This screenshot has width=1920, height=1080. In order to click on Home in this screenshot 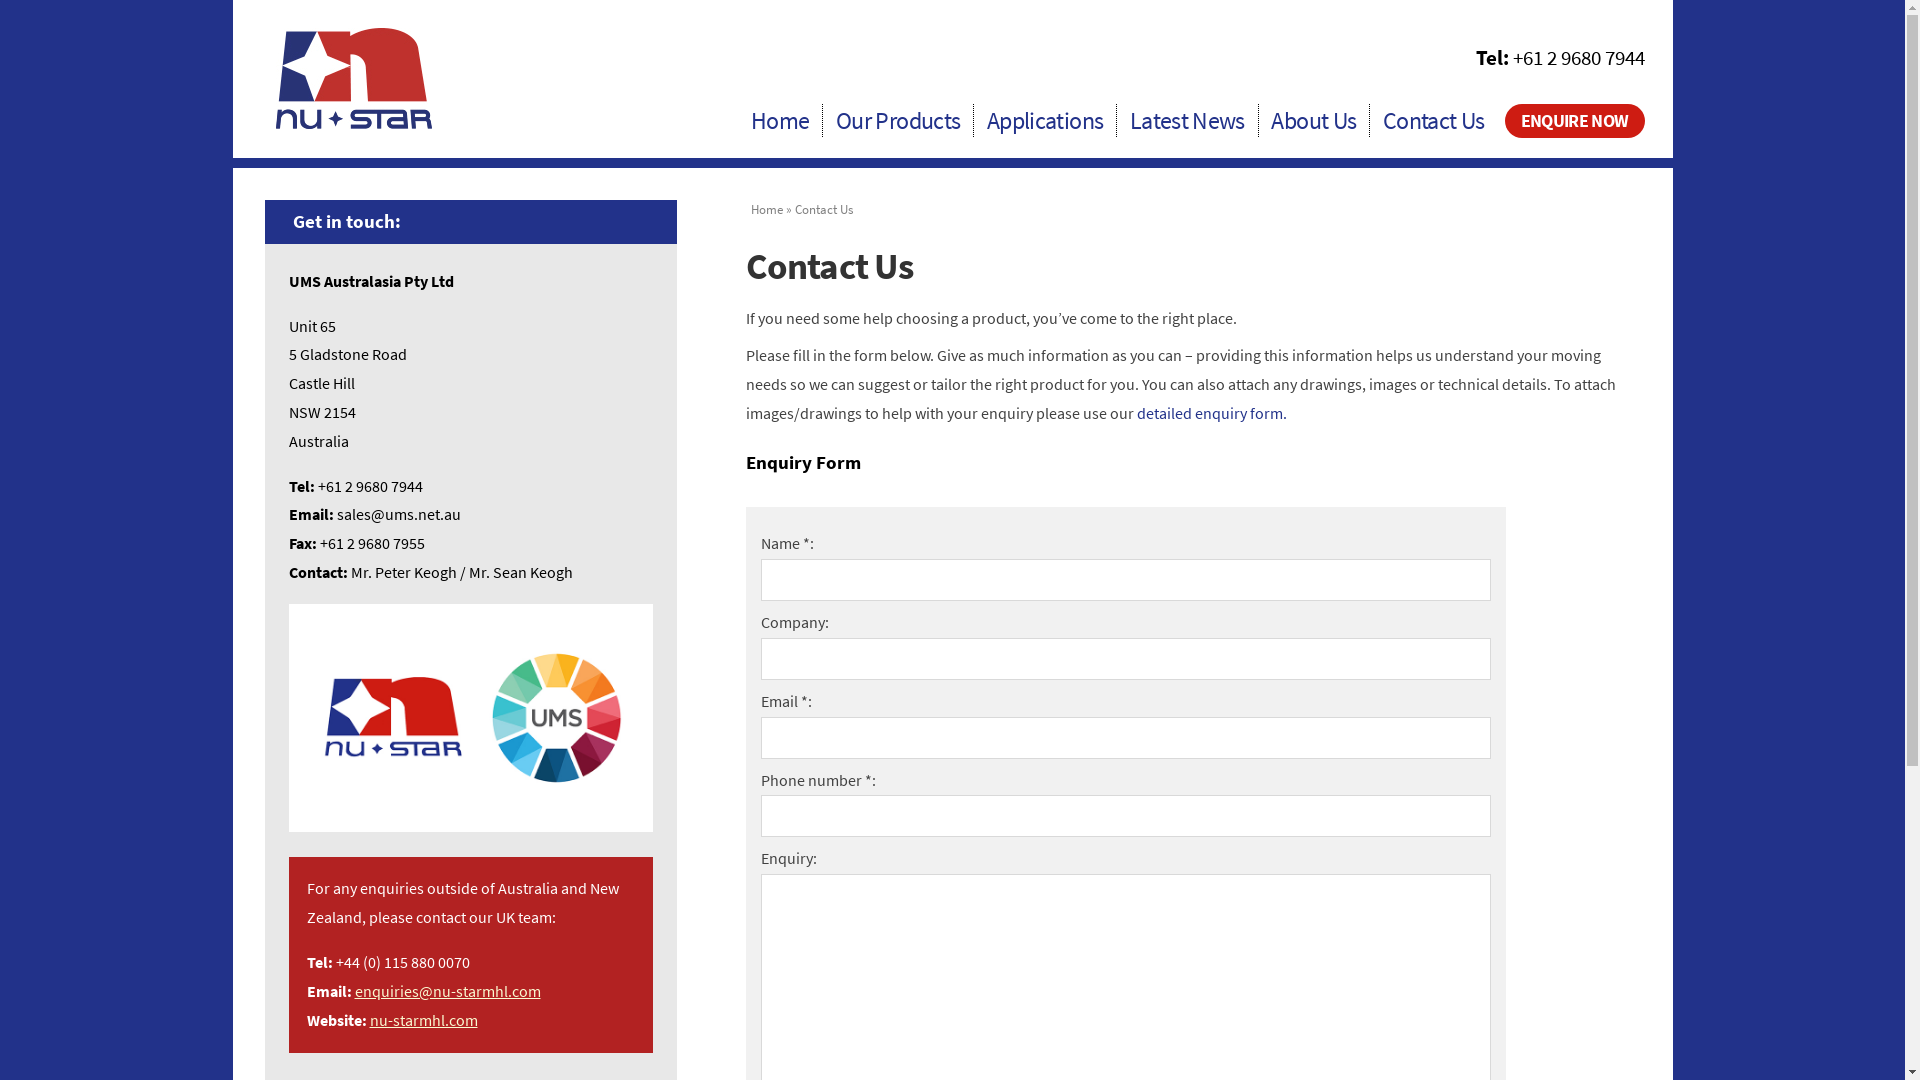, I will do `click(767, 209)`.